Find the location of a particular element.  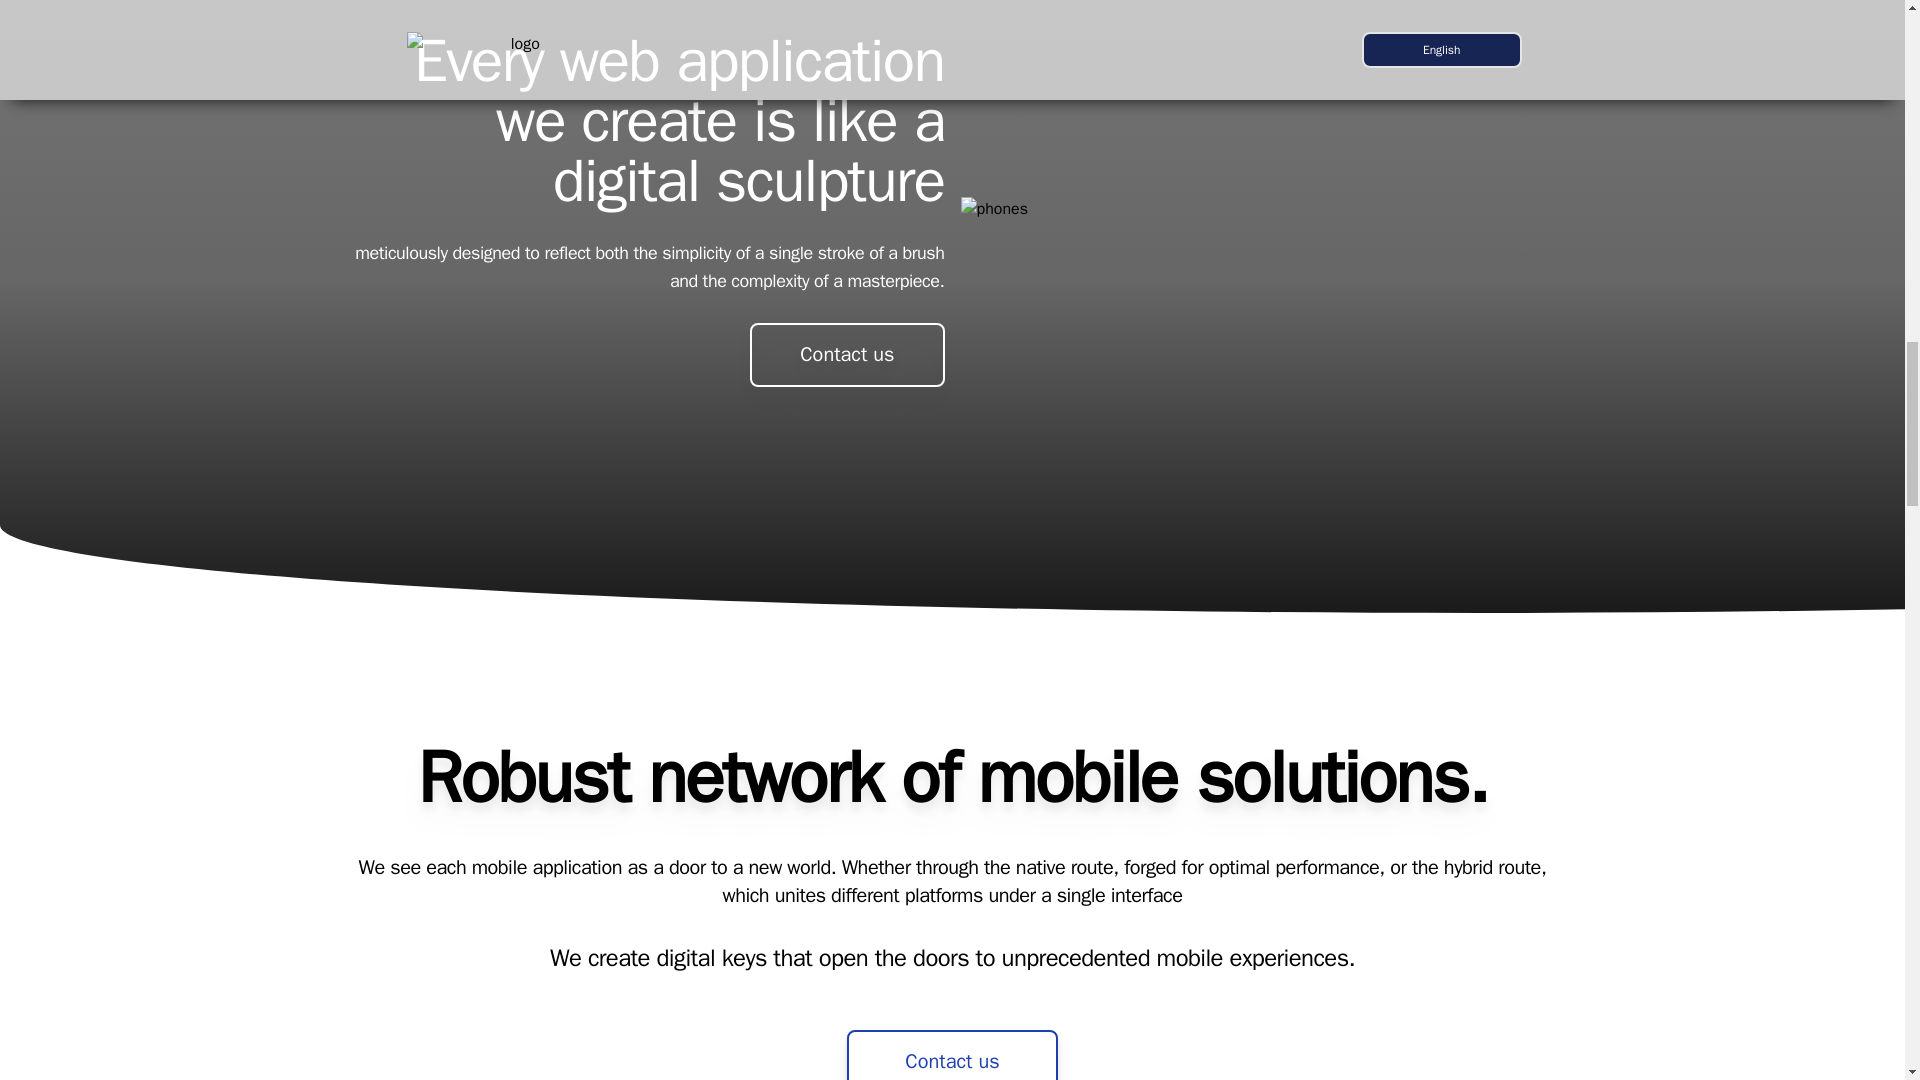

Contact us is located at coordinates (952, 1055).